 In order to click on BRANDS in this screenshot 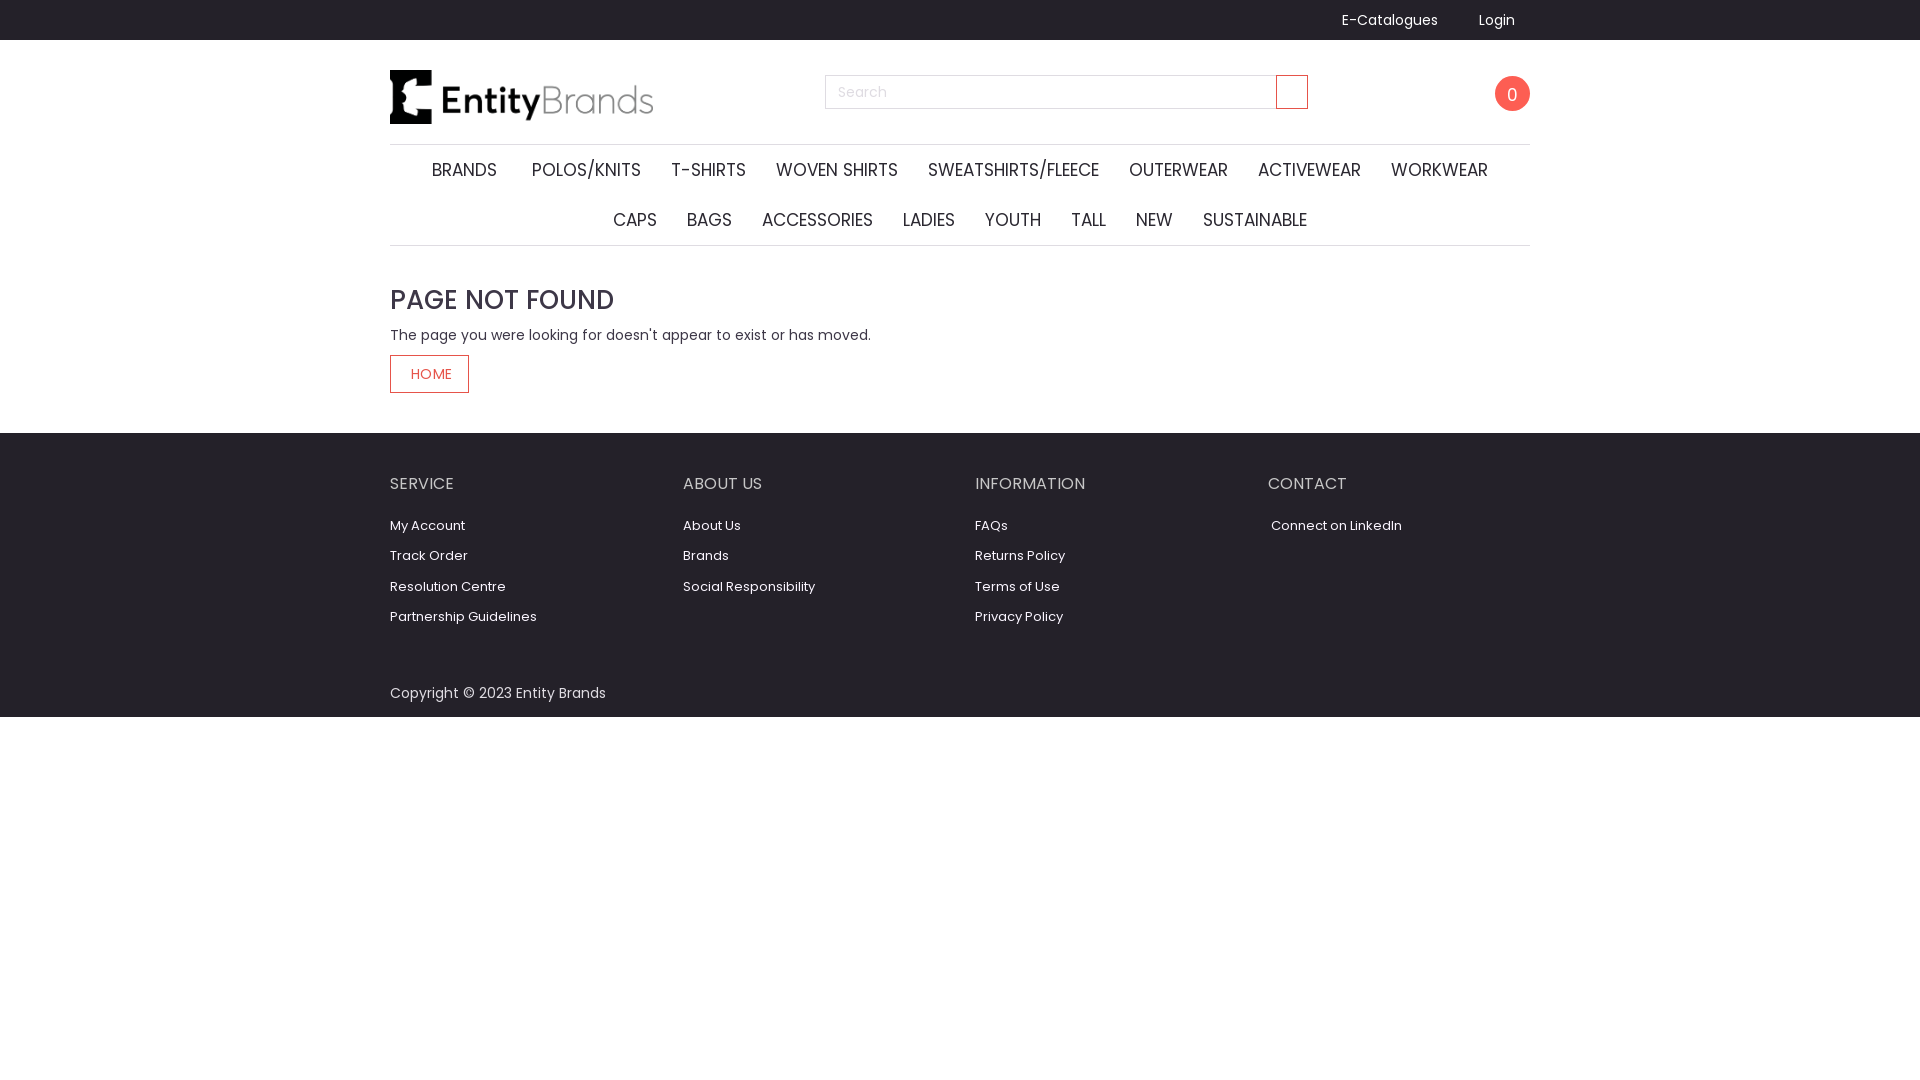, I will do `click(467, 170)`.